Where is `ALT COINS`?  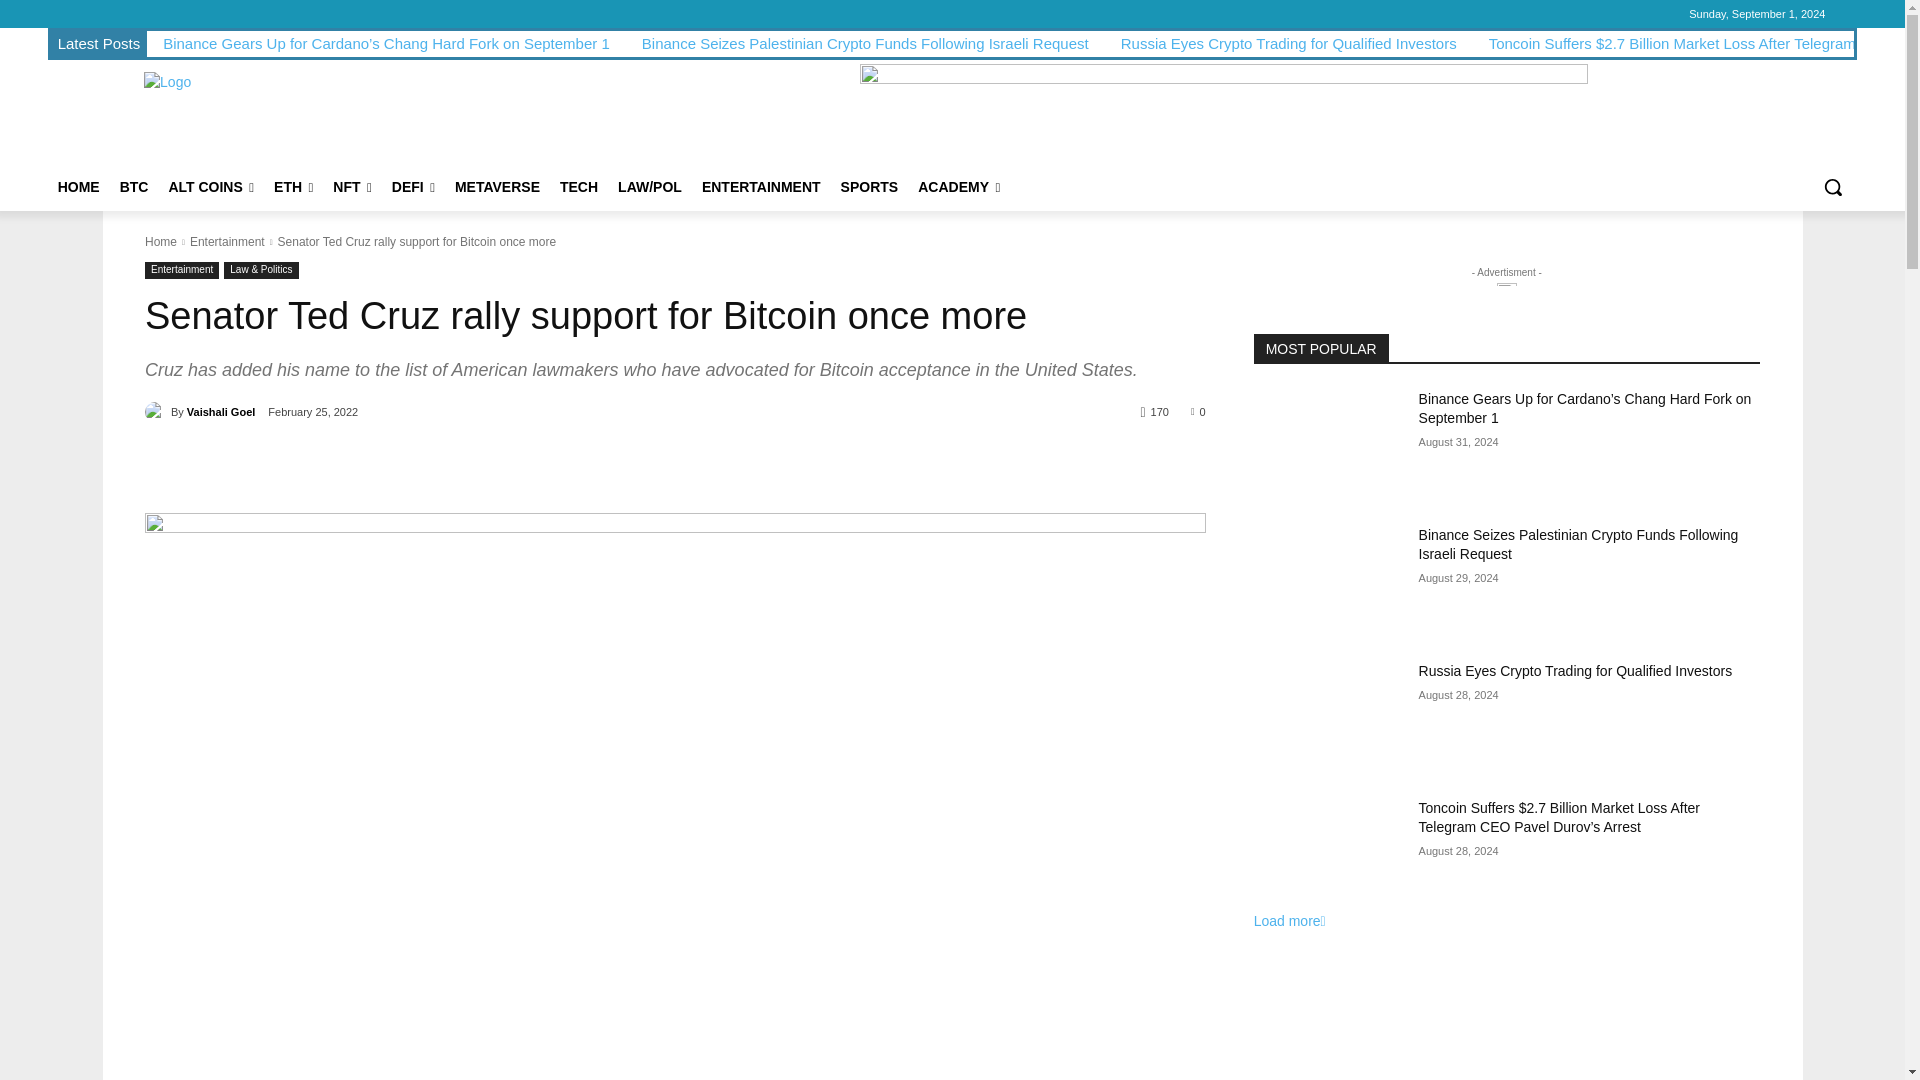
ALT COINS is located at coordinates (210, 186).